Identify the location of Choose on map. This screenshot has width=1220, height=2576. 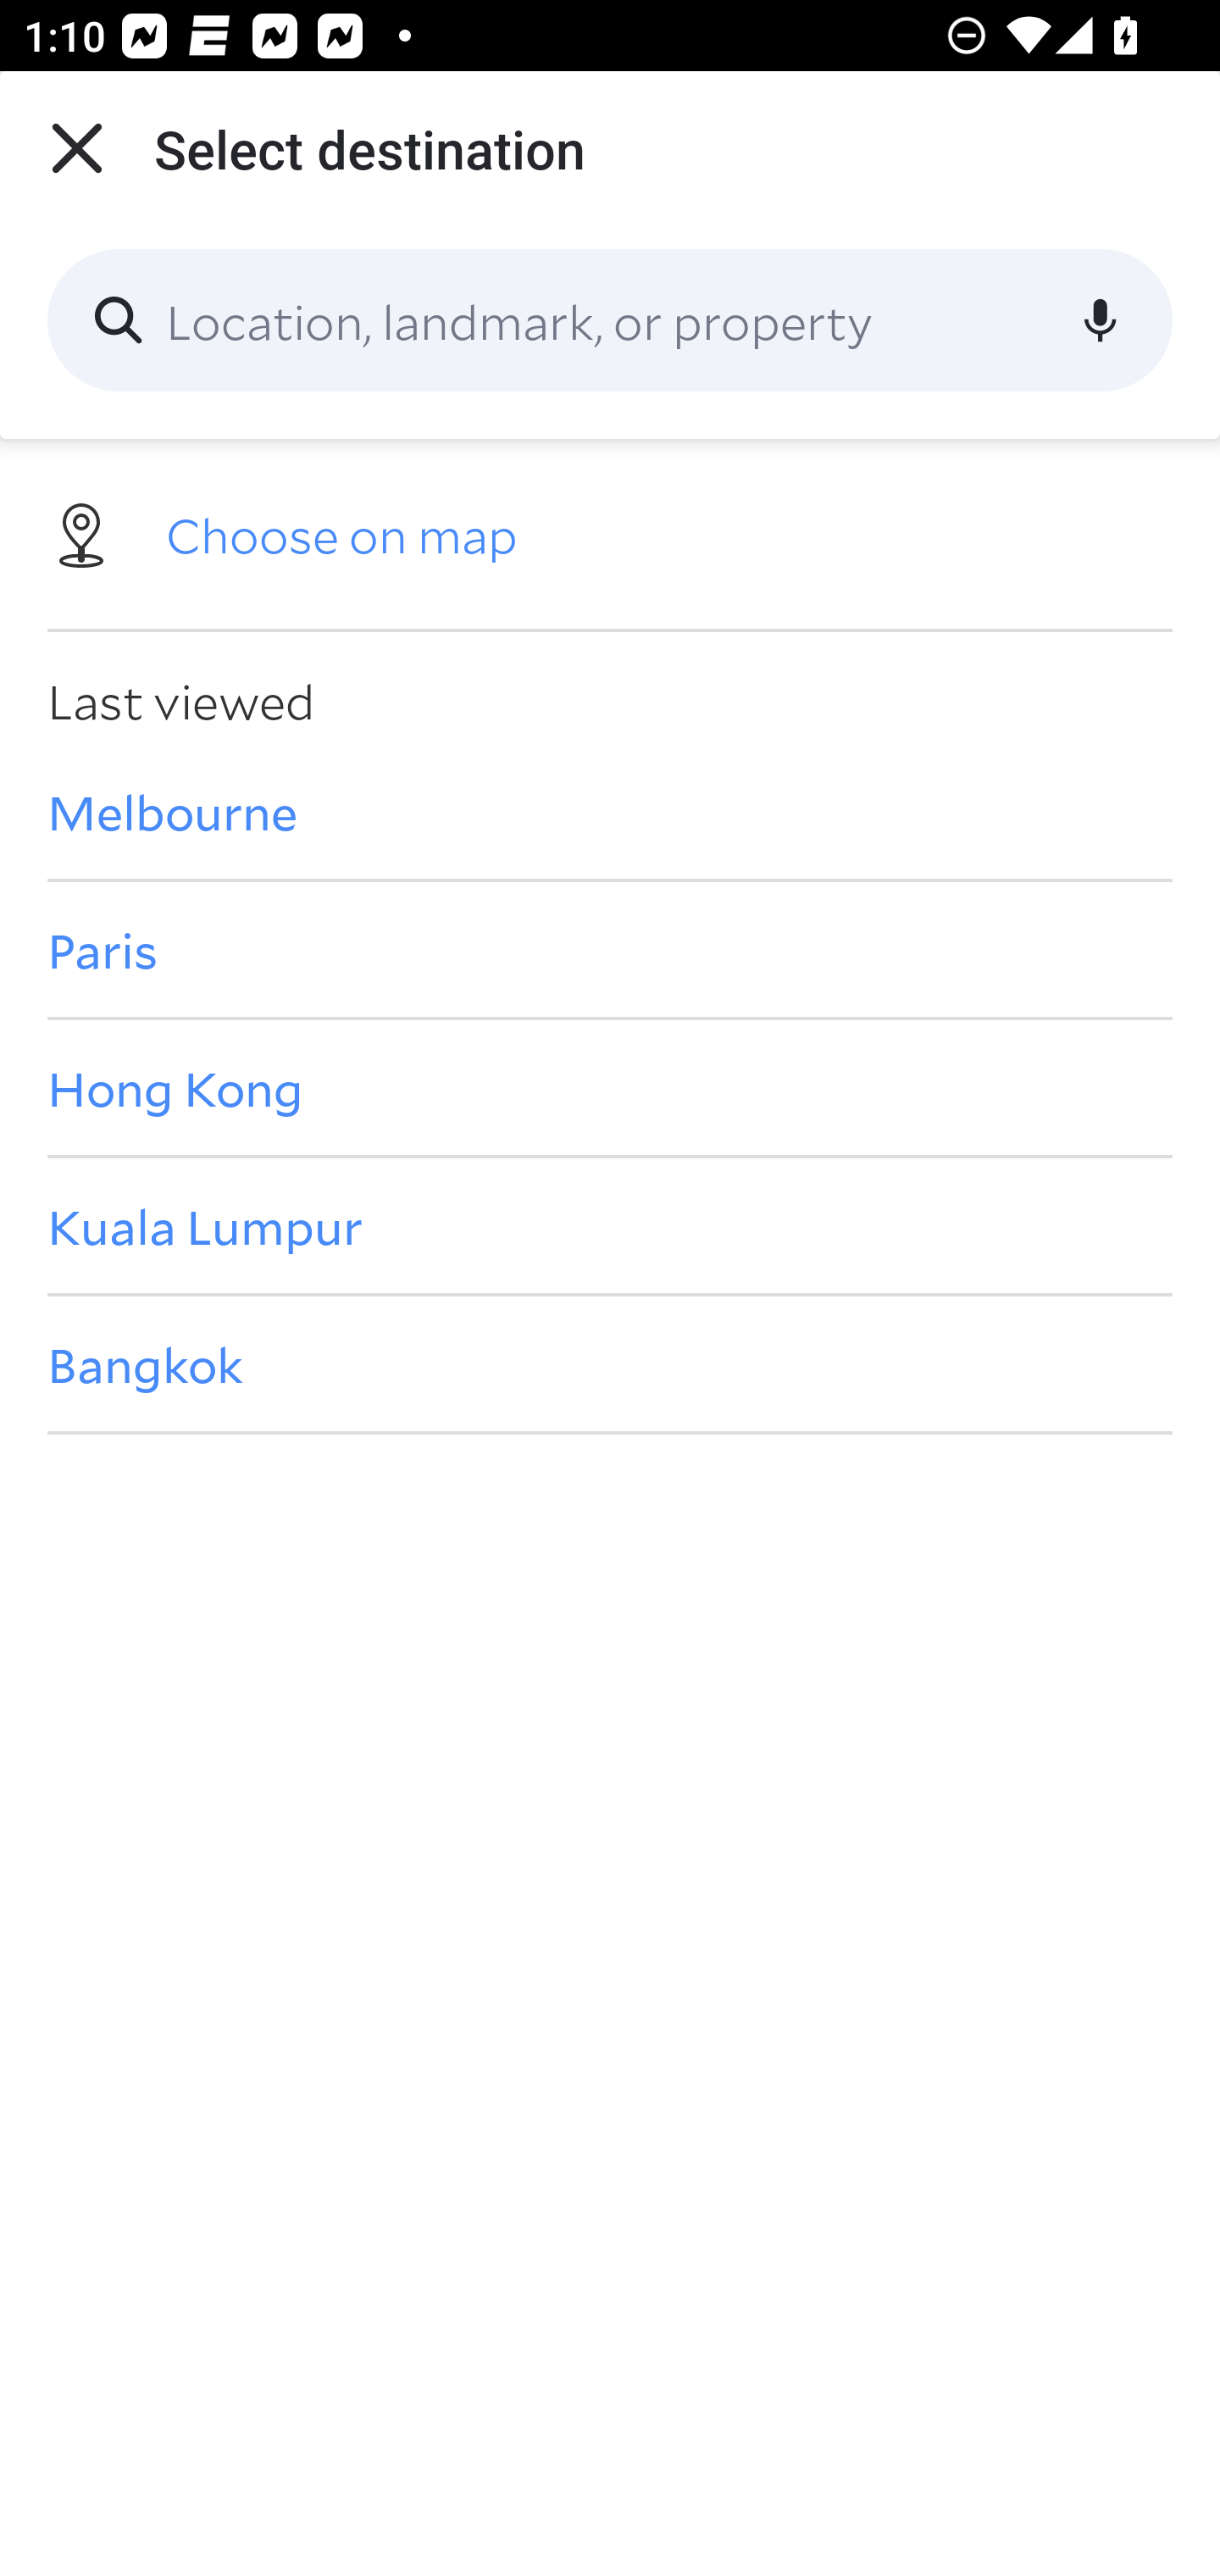
(610, 532).